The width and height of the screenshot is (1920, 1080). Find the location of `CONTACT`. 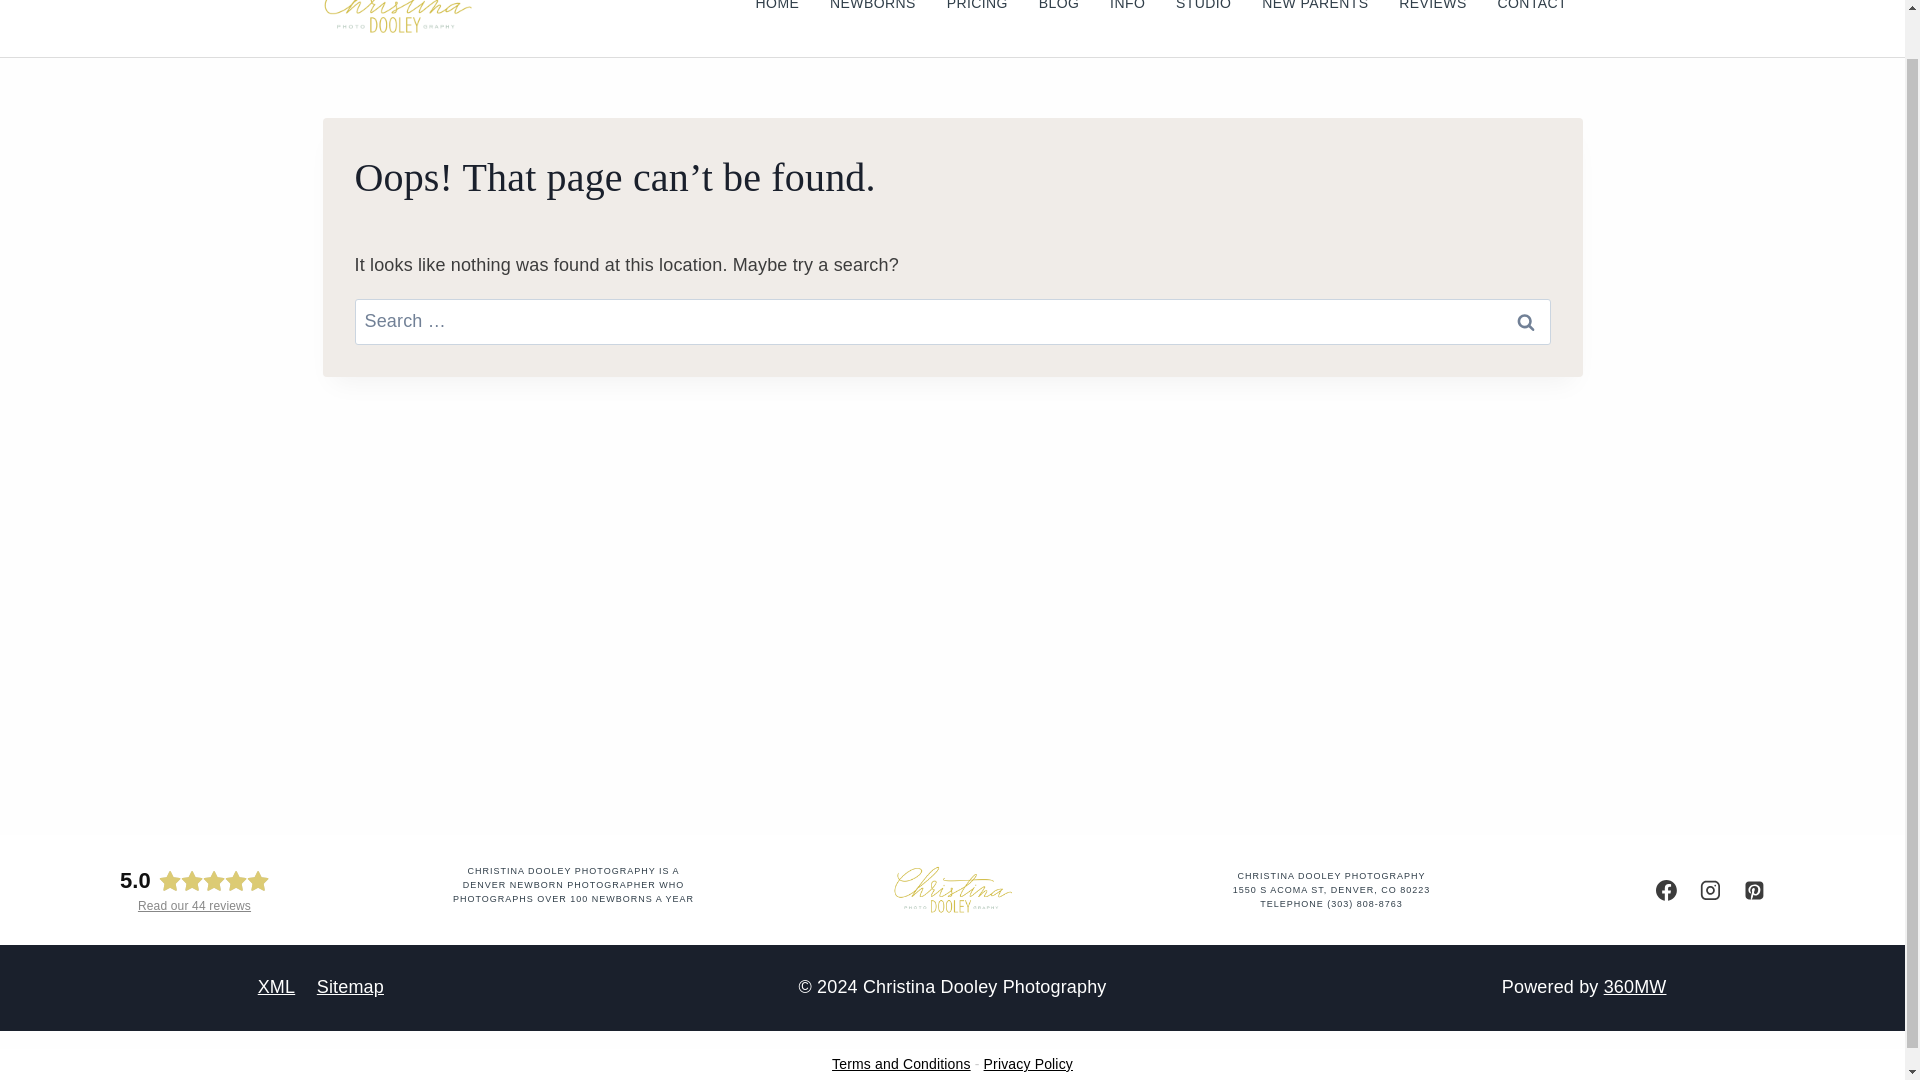

CONTACT is located at coordinates (1532, 14).